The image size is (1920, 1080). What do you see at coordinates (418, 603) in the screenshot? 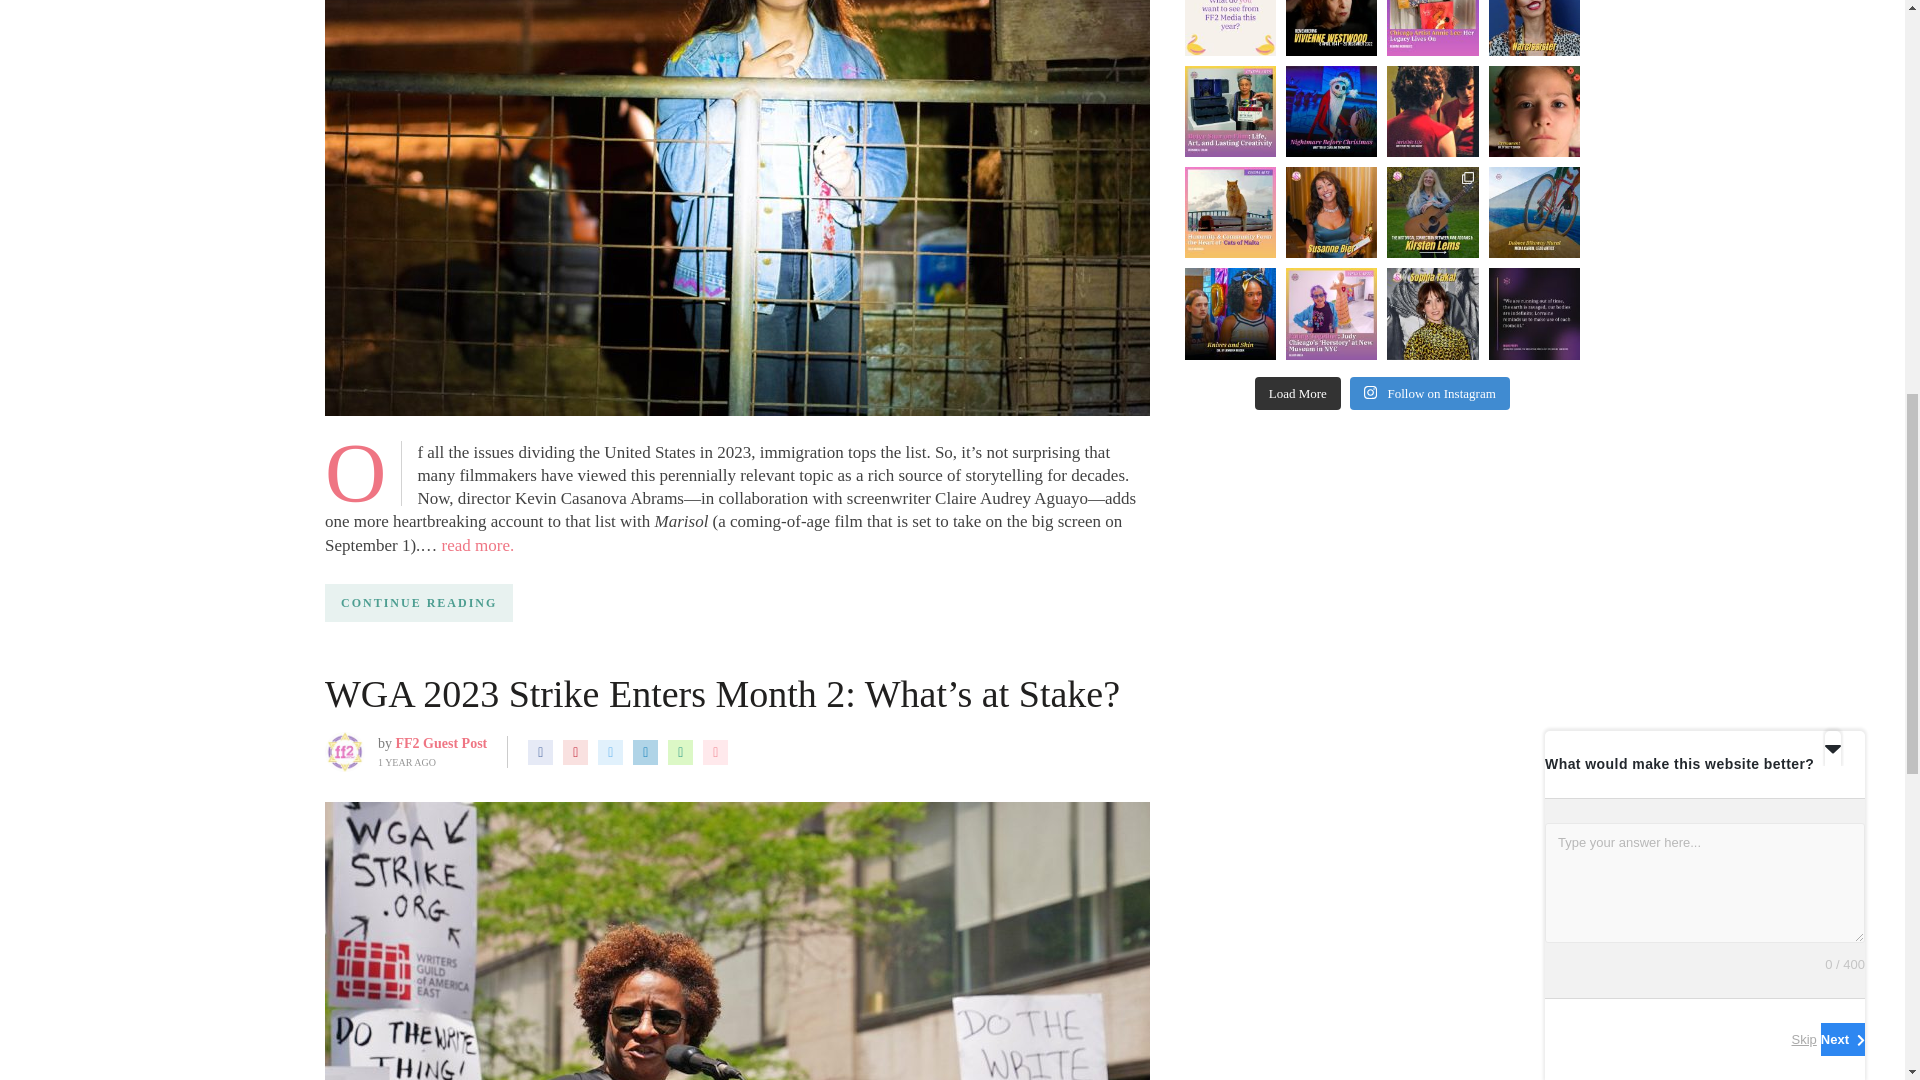
I see `CONTINUE READING` at bounding box center [418, 603].